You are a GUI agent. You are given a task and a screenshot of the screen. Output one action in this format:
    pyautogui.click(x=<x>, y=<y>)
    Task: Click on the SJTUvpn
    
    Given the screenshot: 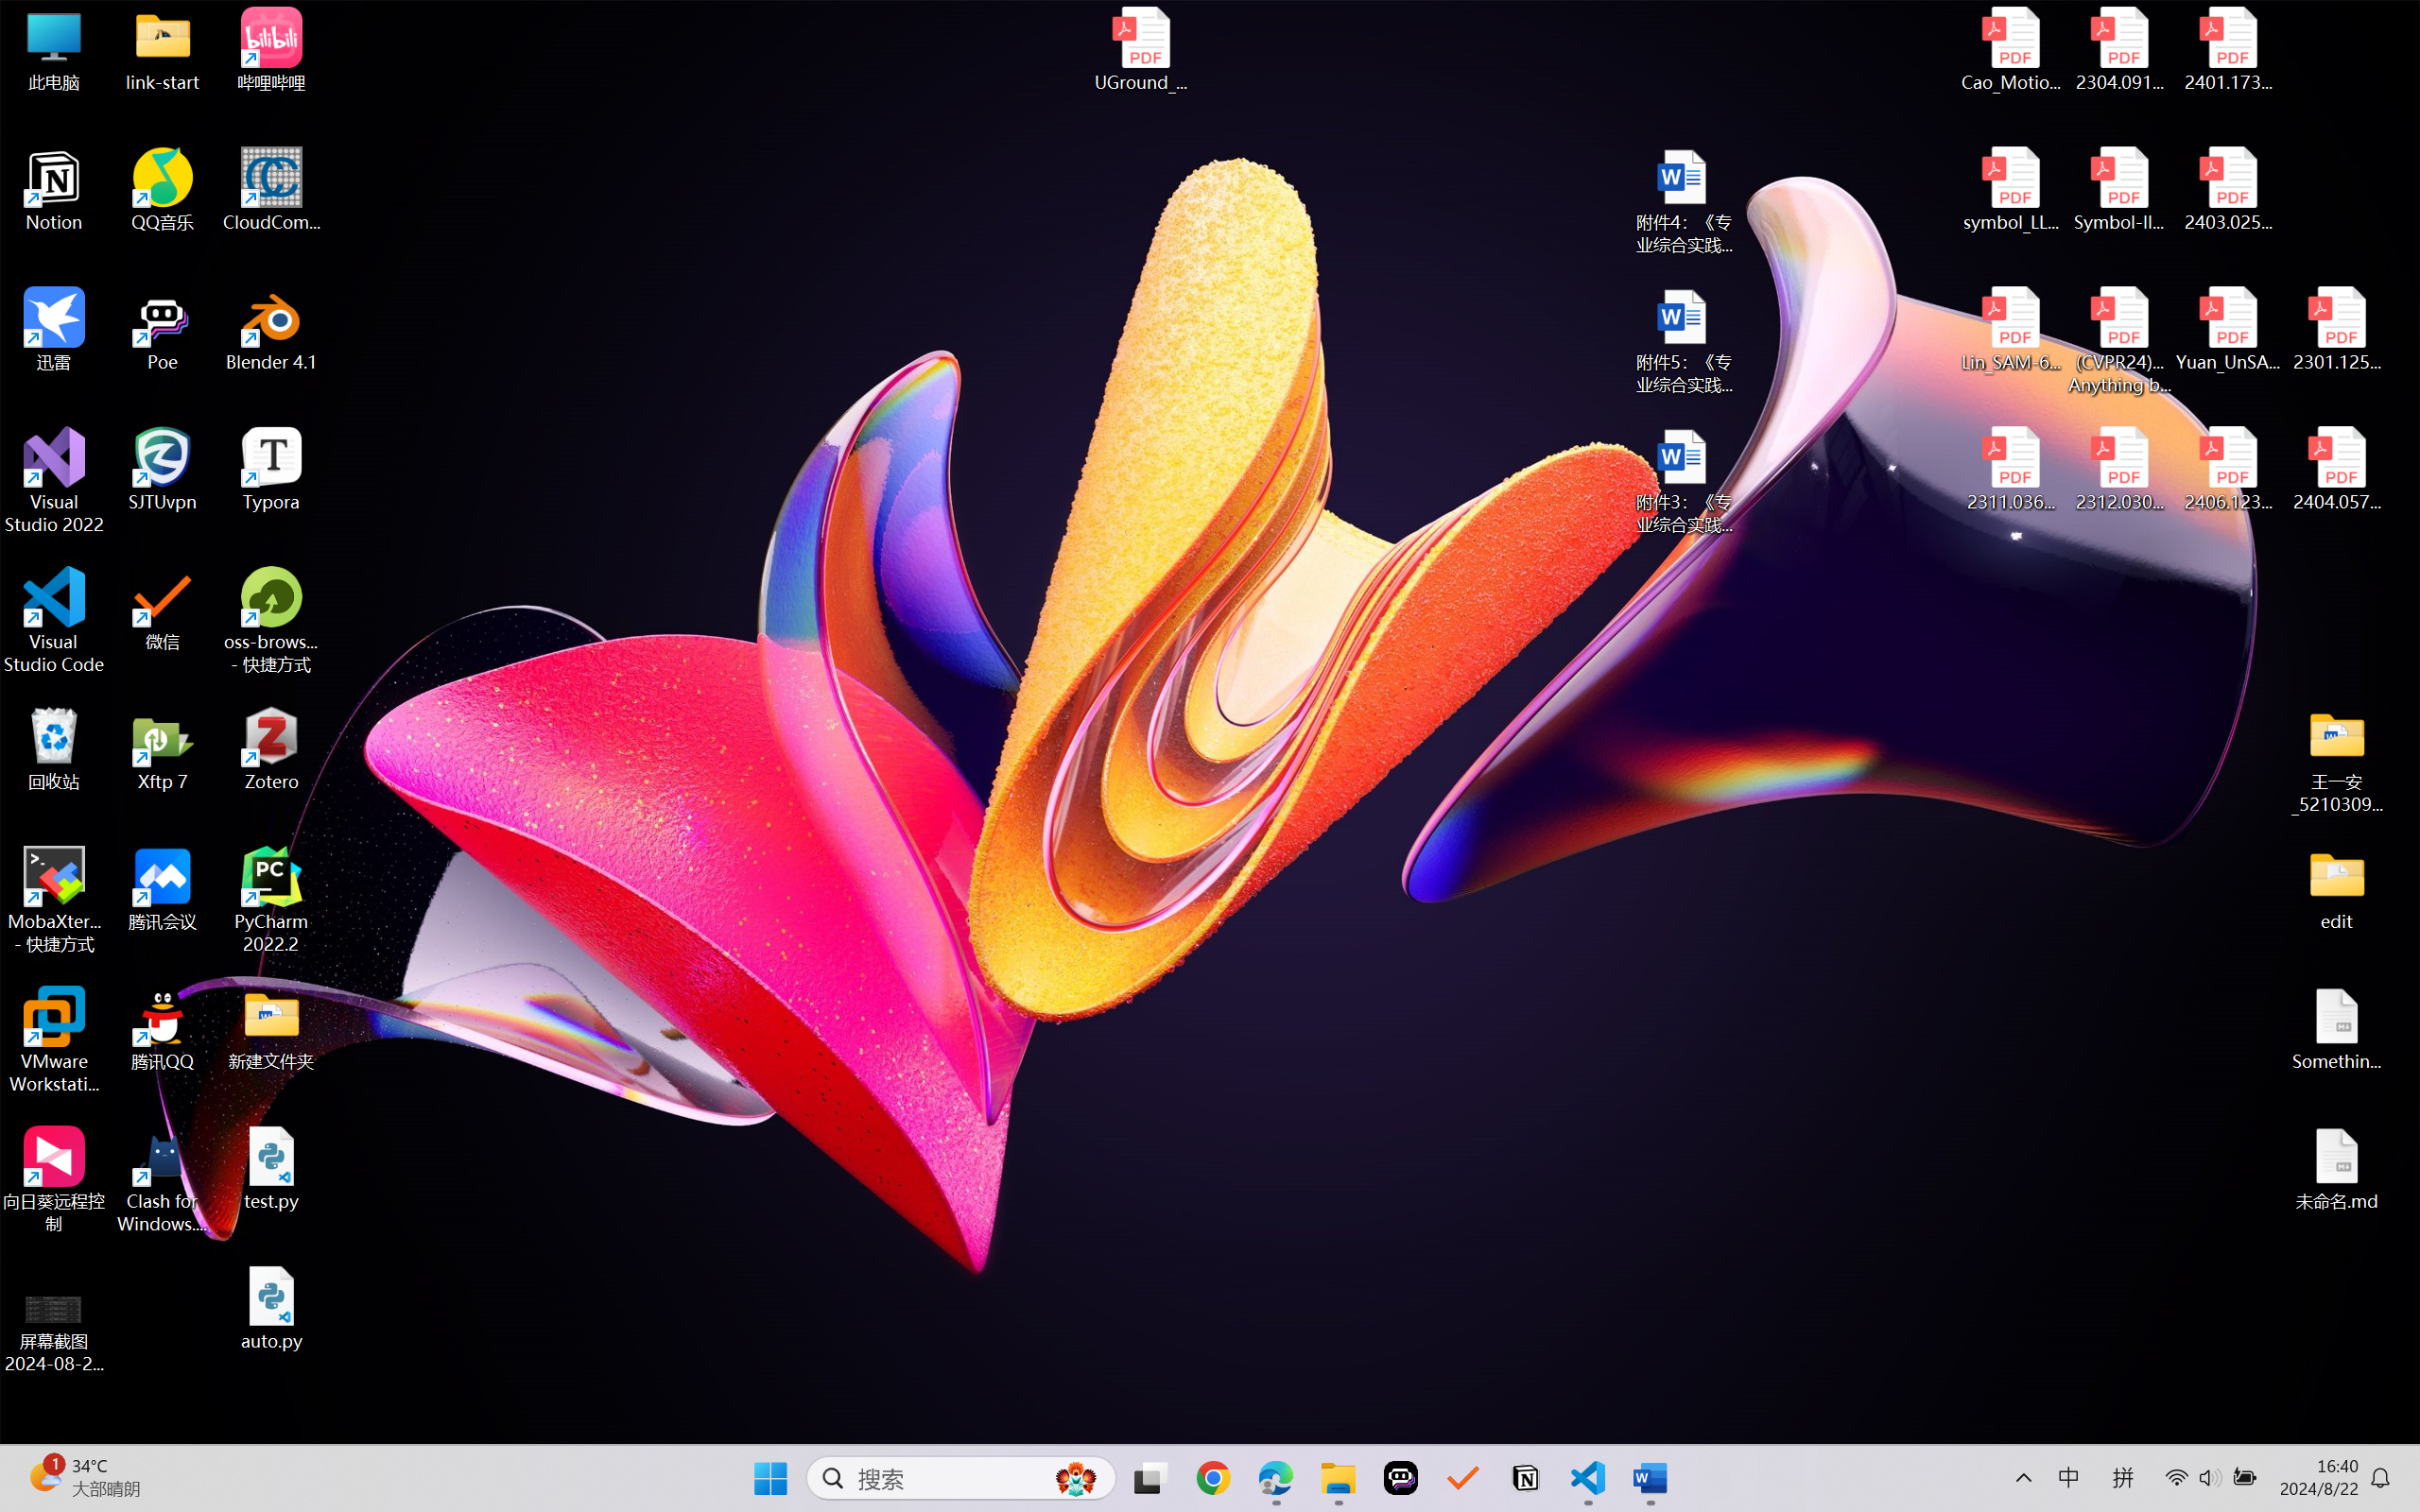 What is the action you would take?
    pyautogui.click(x=163, y=470)
    